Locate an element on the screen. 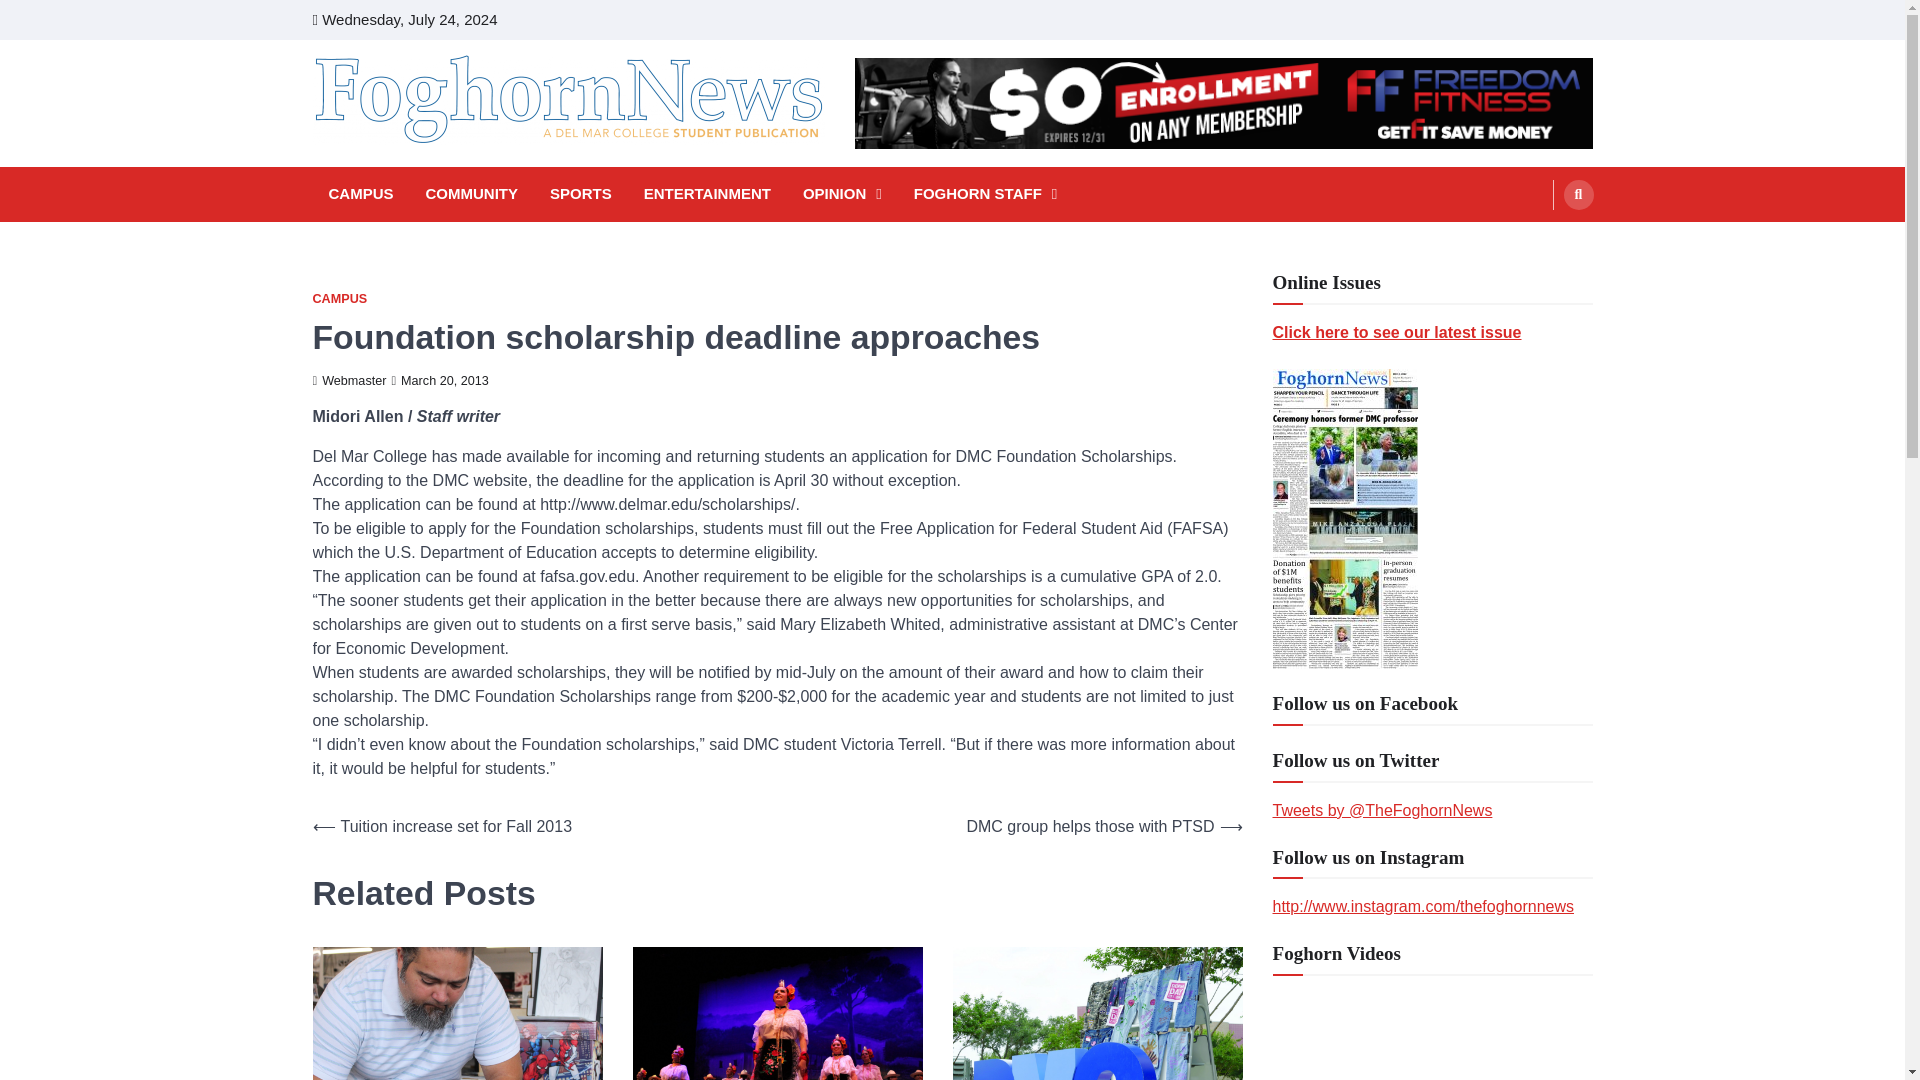 This screenshot has height=1080, width=1920. Click here to see our latest issue is located at coordinates (1396, 332).